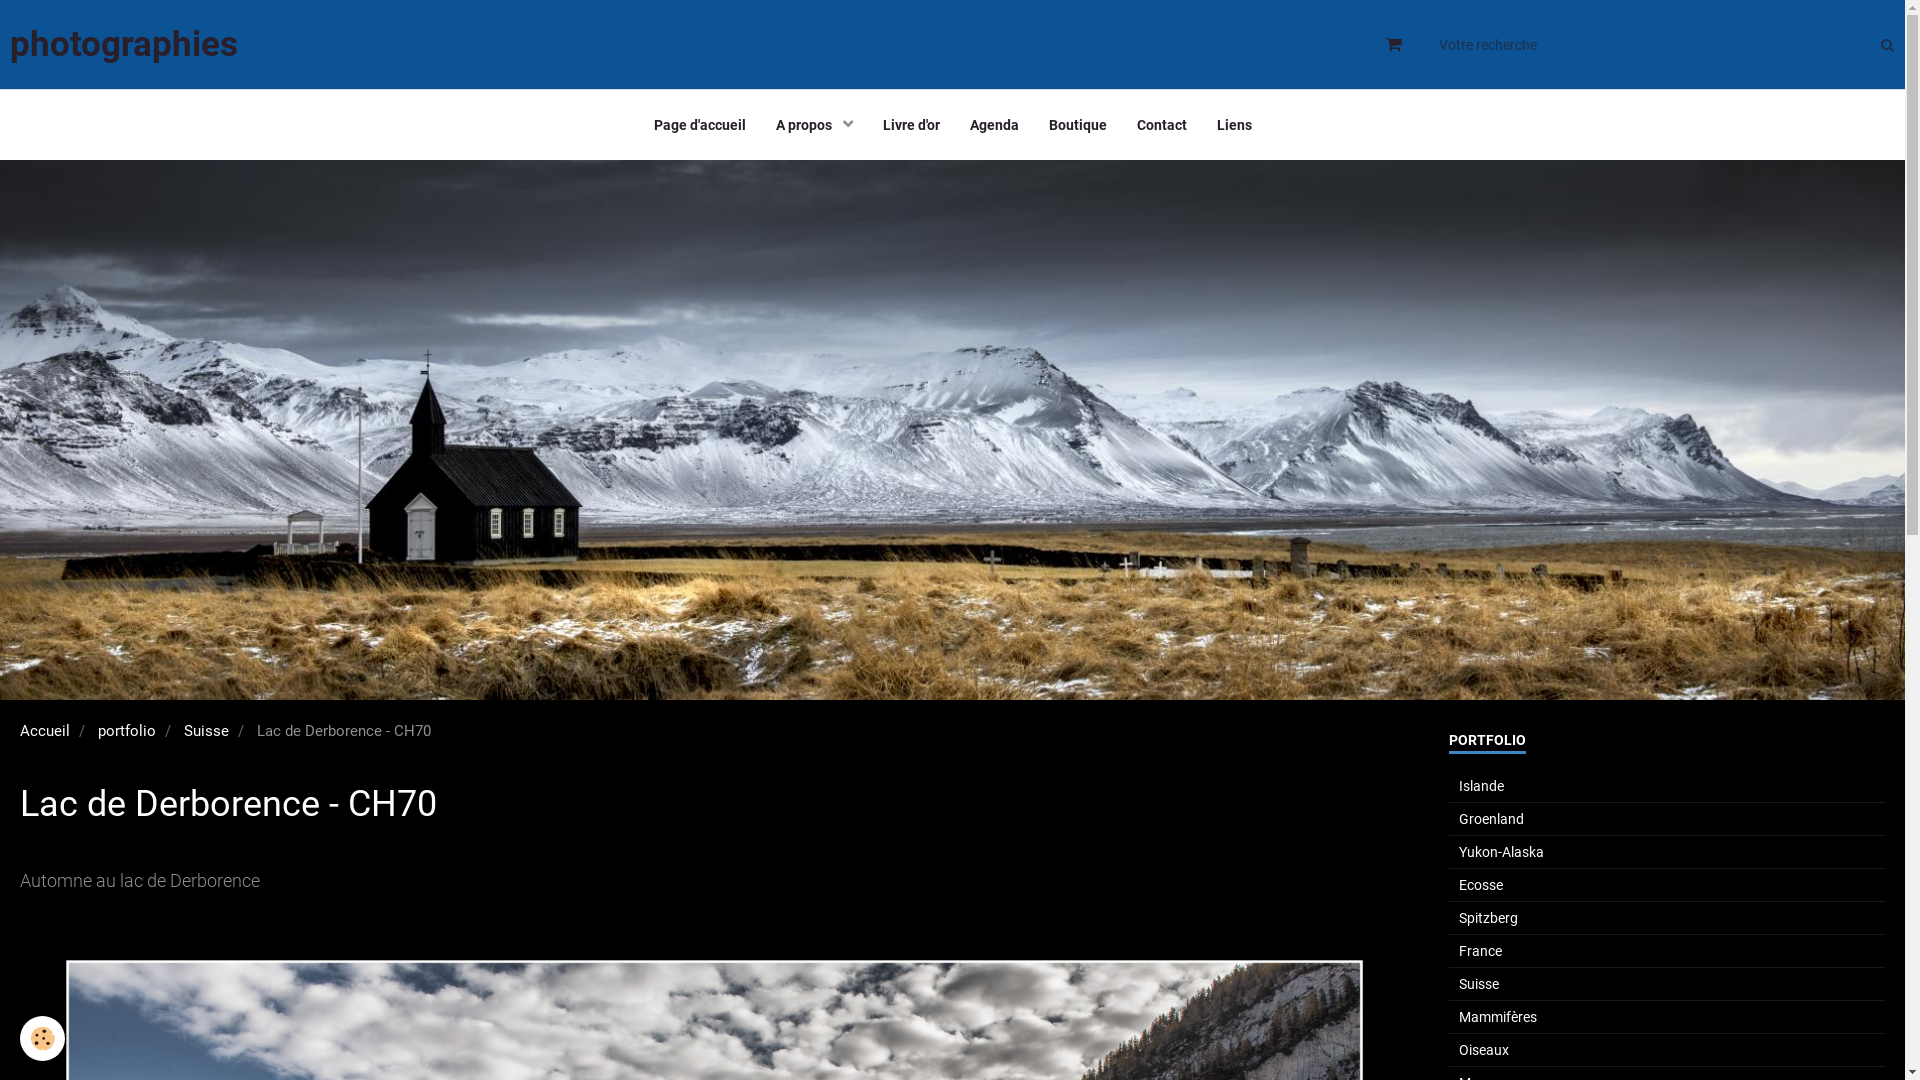  Describe the element at coordinates (699, 125) in the screenshot. I see `Page d'accueil` at that location.